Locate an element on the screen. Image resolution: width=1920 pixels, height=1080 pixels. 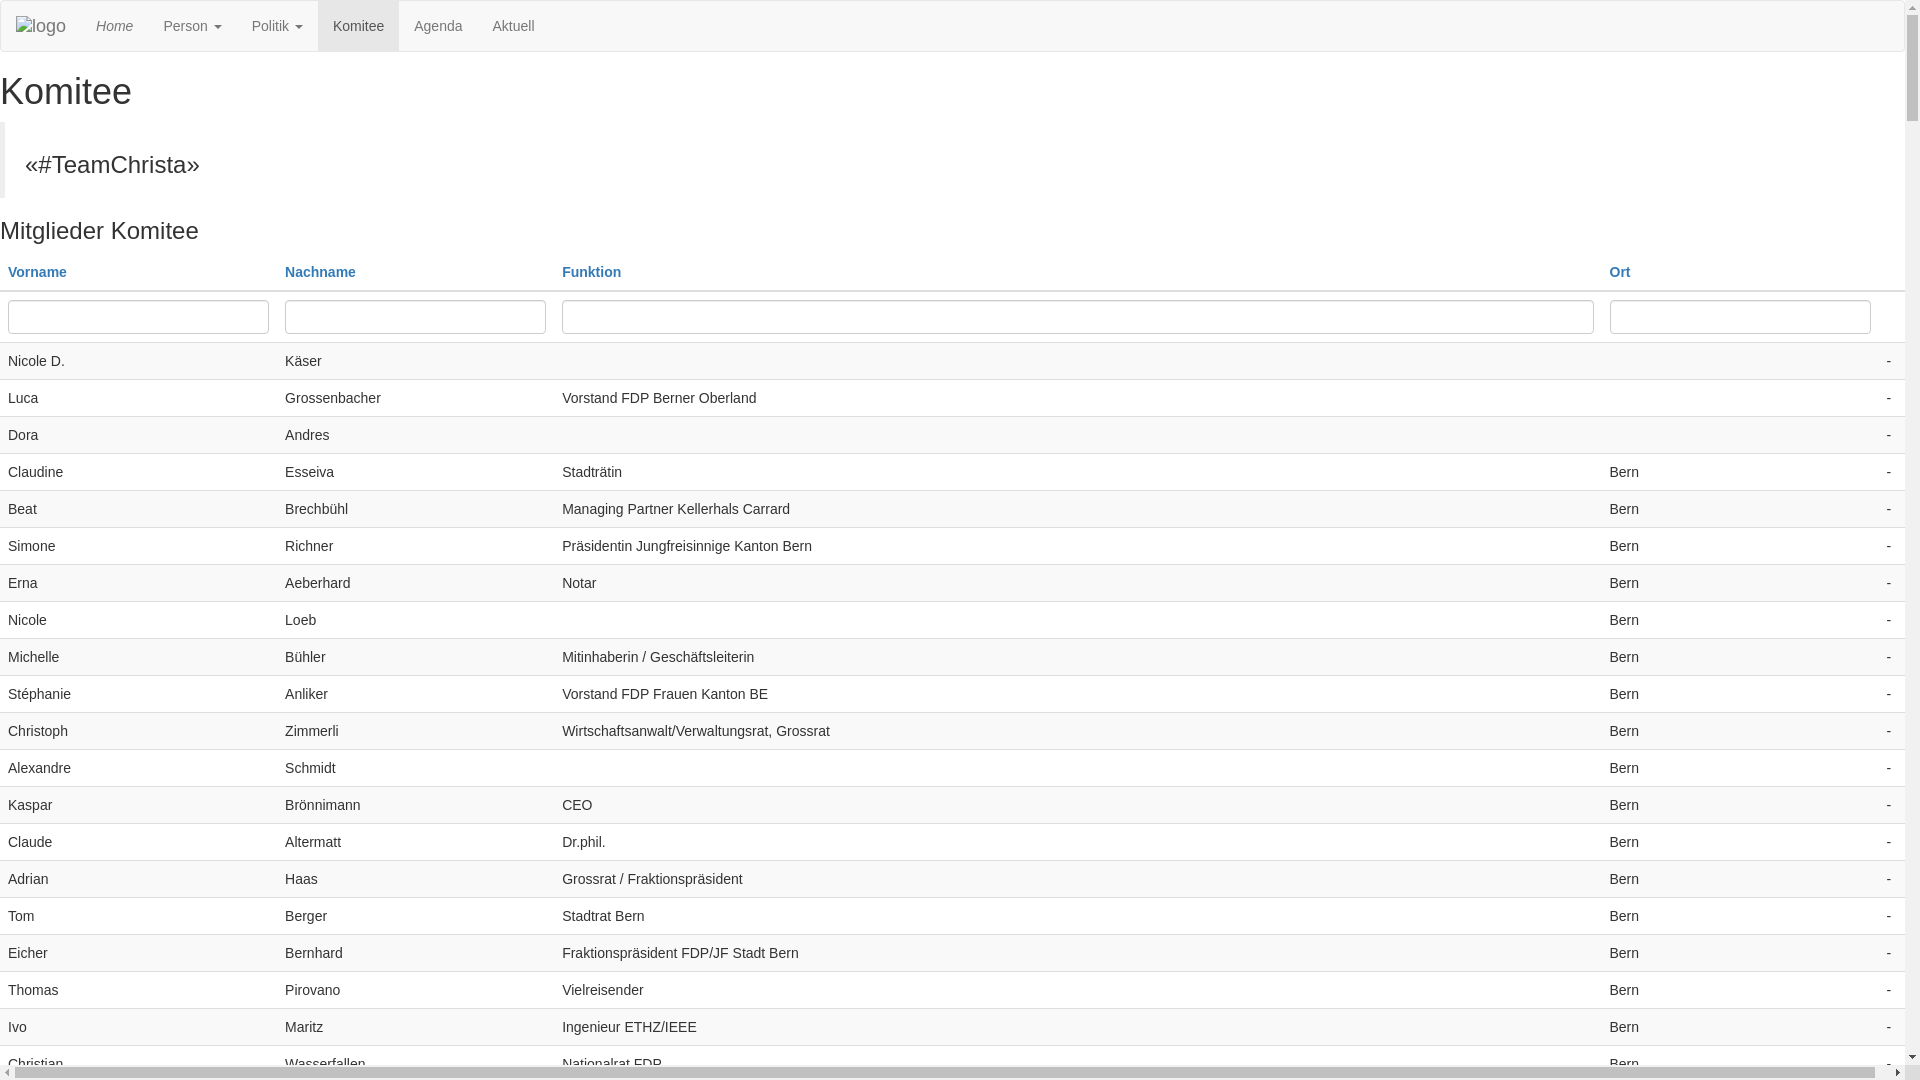
Politik is located at coordinates (278, 26).